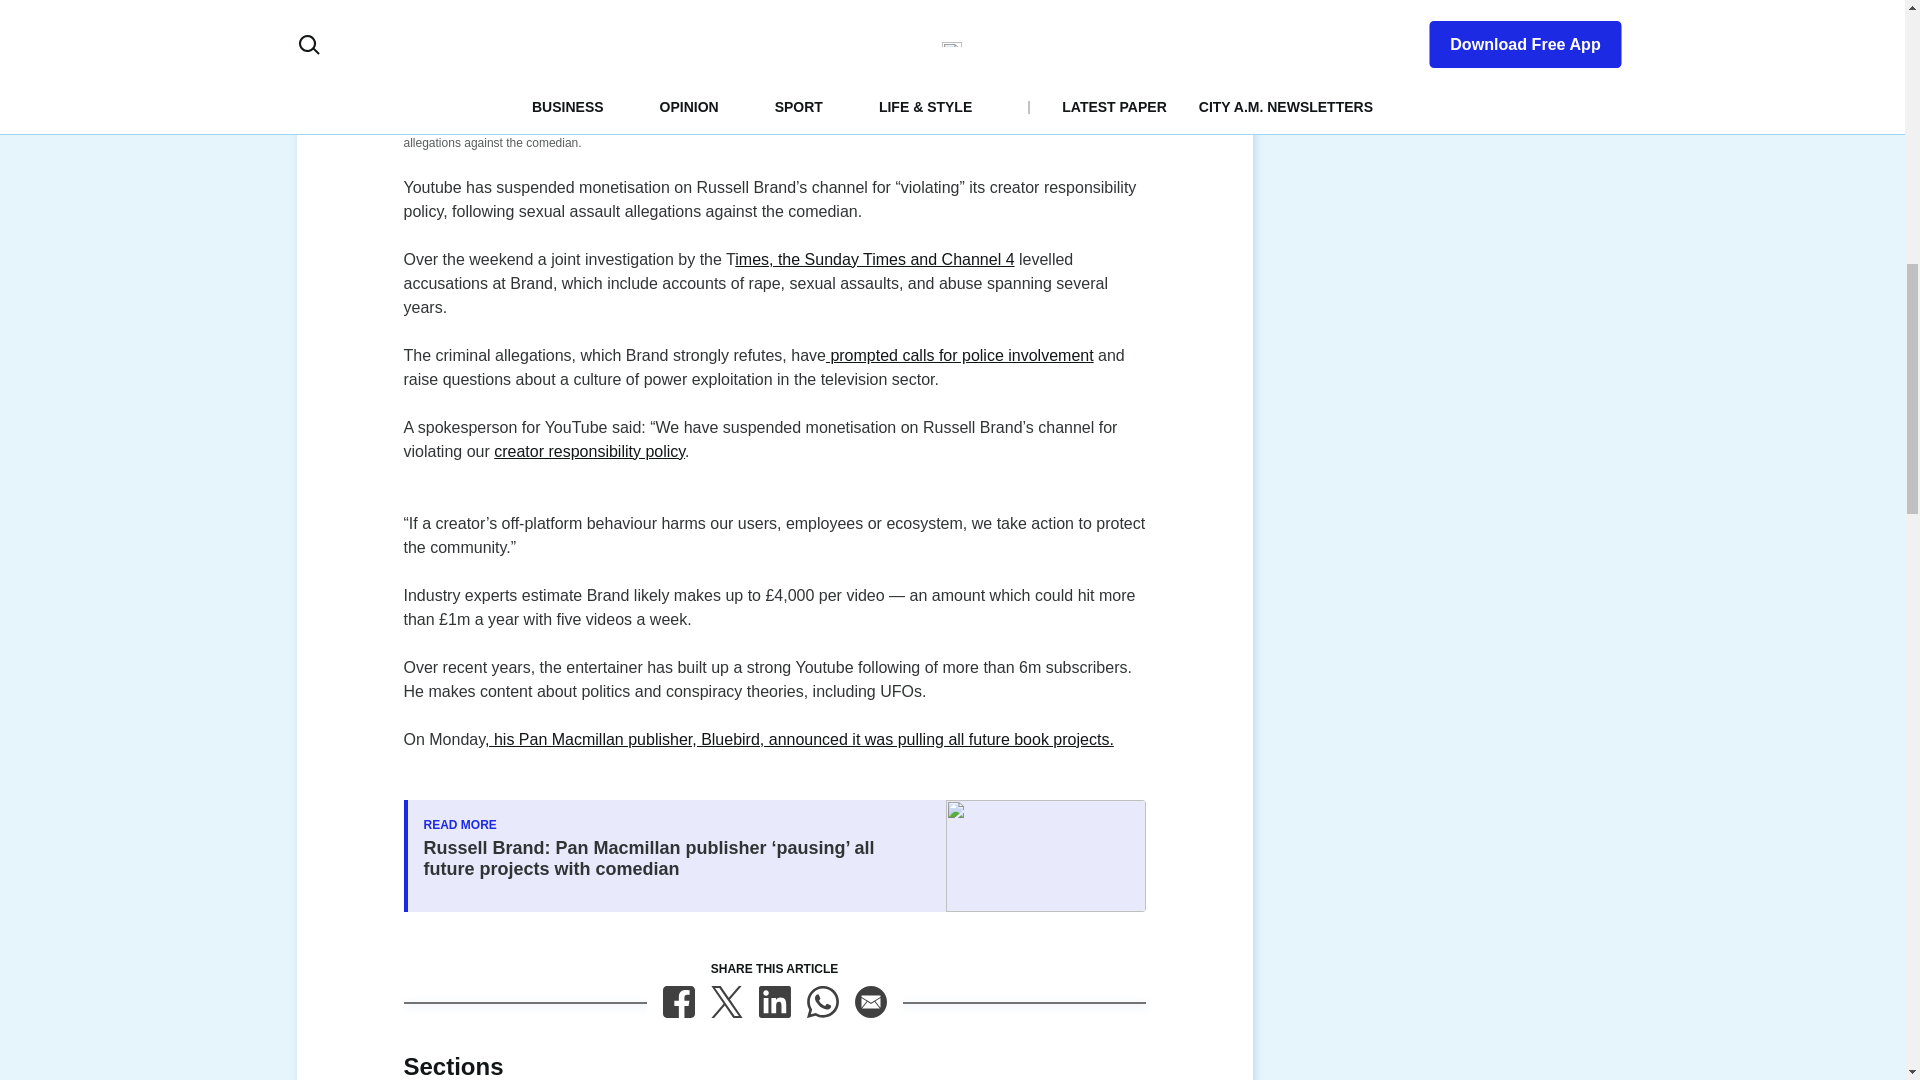 Image resolution: width=1920 pixels, height=1080 pixels. What do you see at coordinates (678, 1002) in the screenshot?
I see `Facebook` at bounding box center [678, 1002].